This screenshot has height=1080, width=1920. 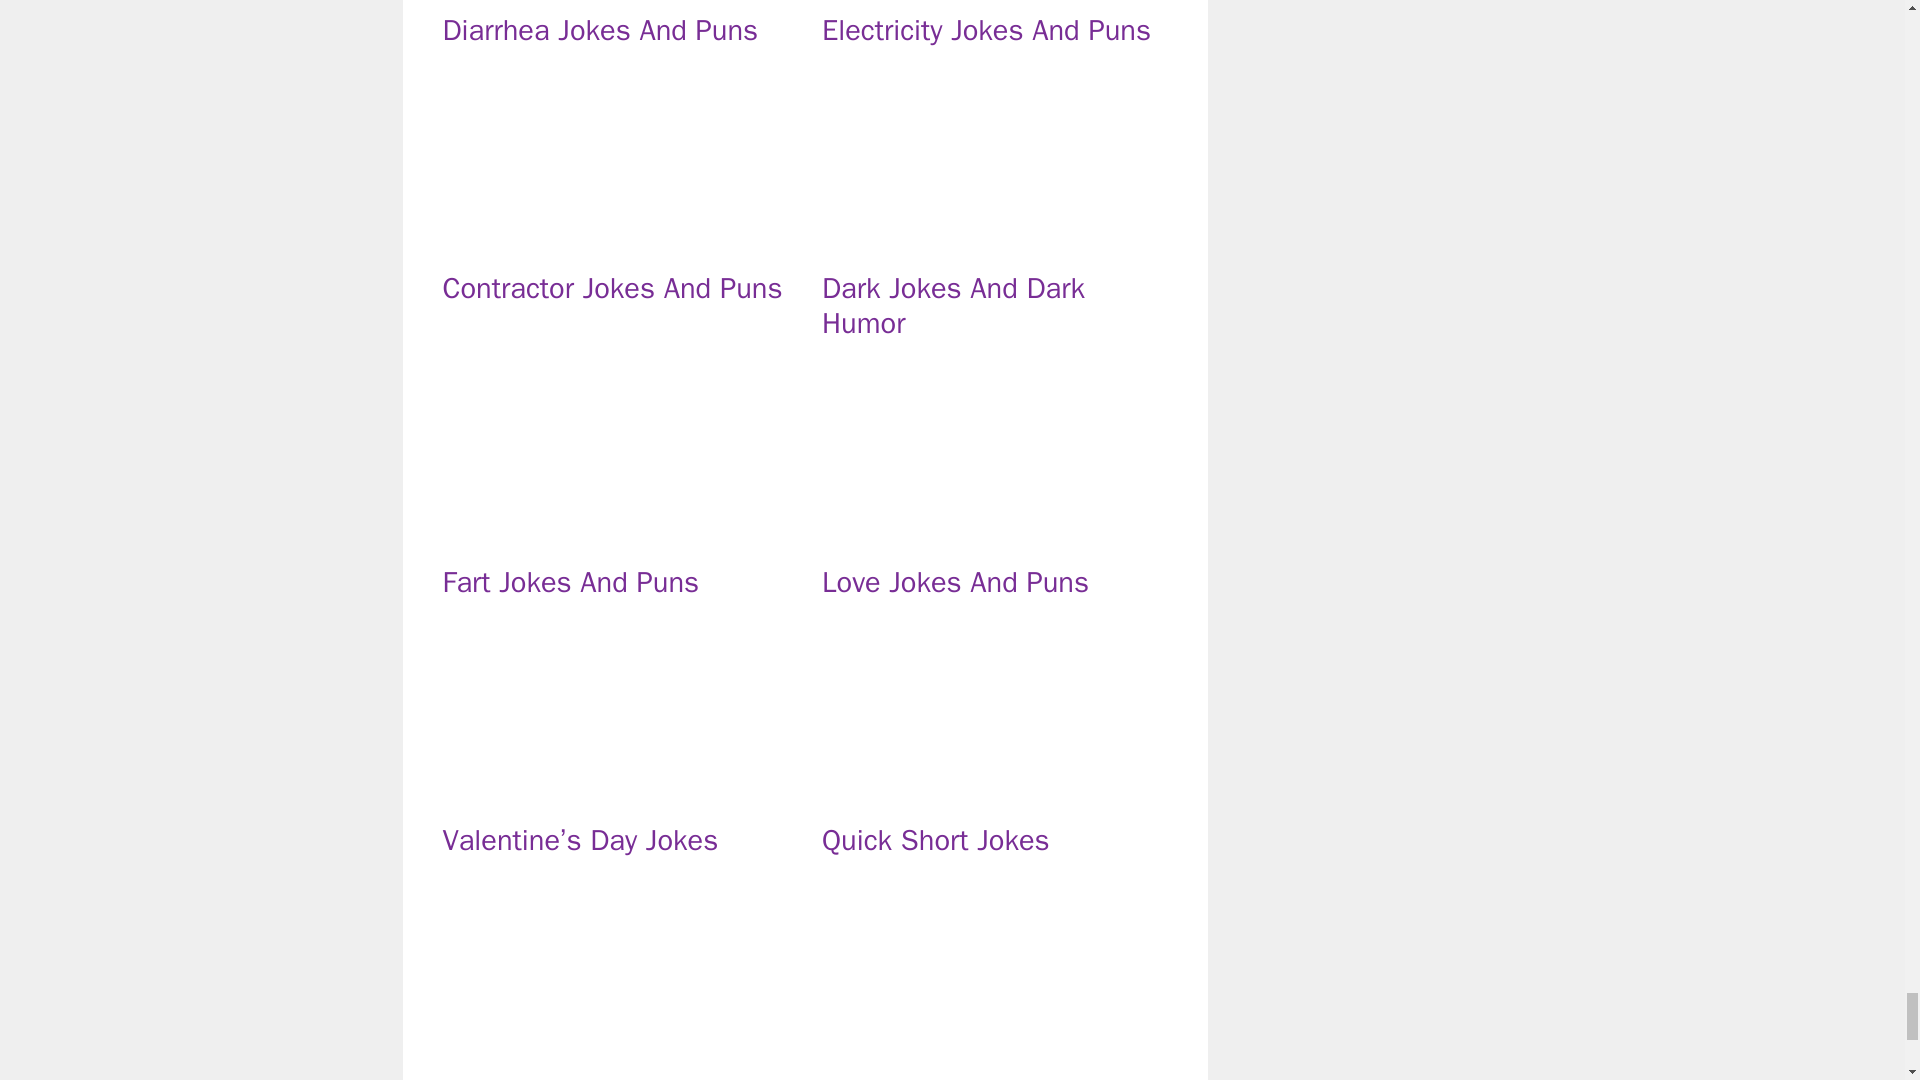 I want to click on Dark Jokes And Dark Humor, so click(x=994, y=242).